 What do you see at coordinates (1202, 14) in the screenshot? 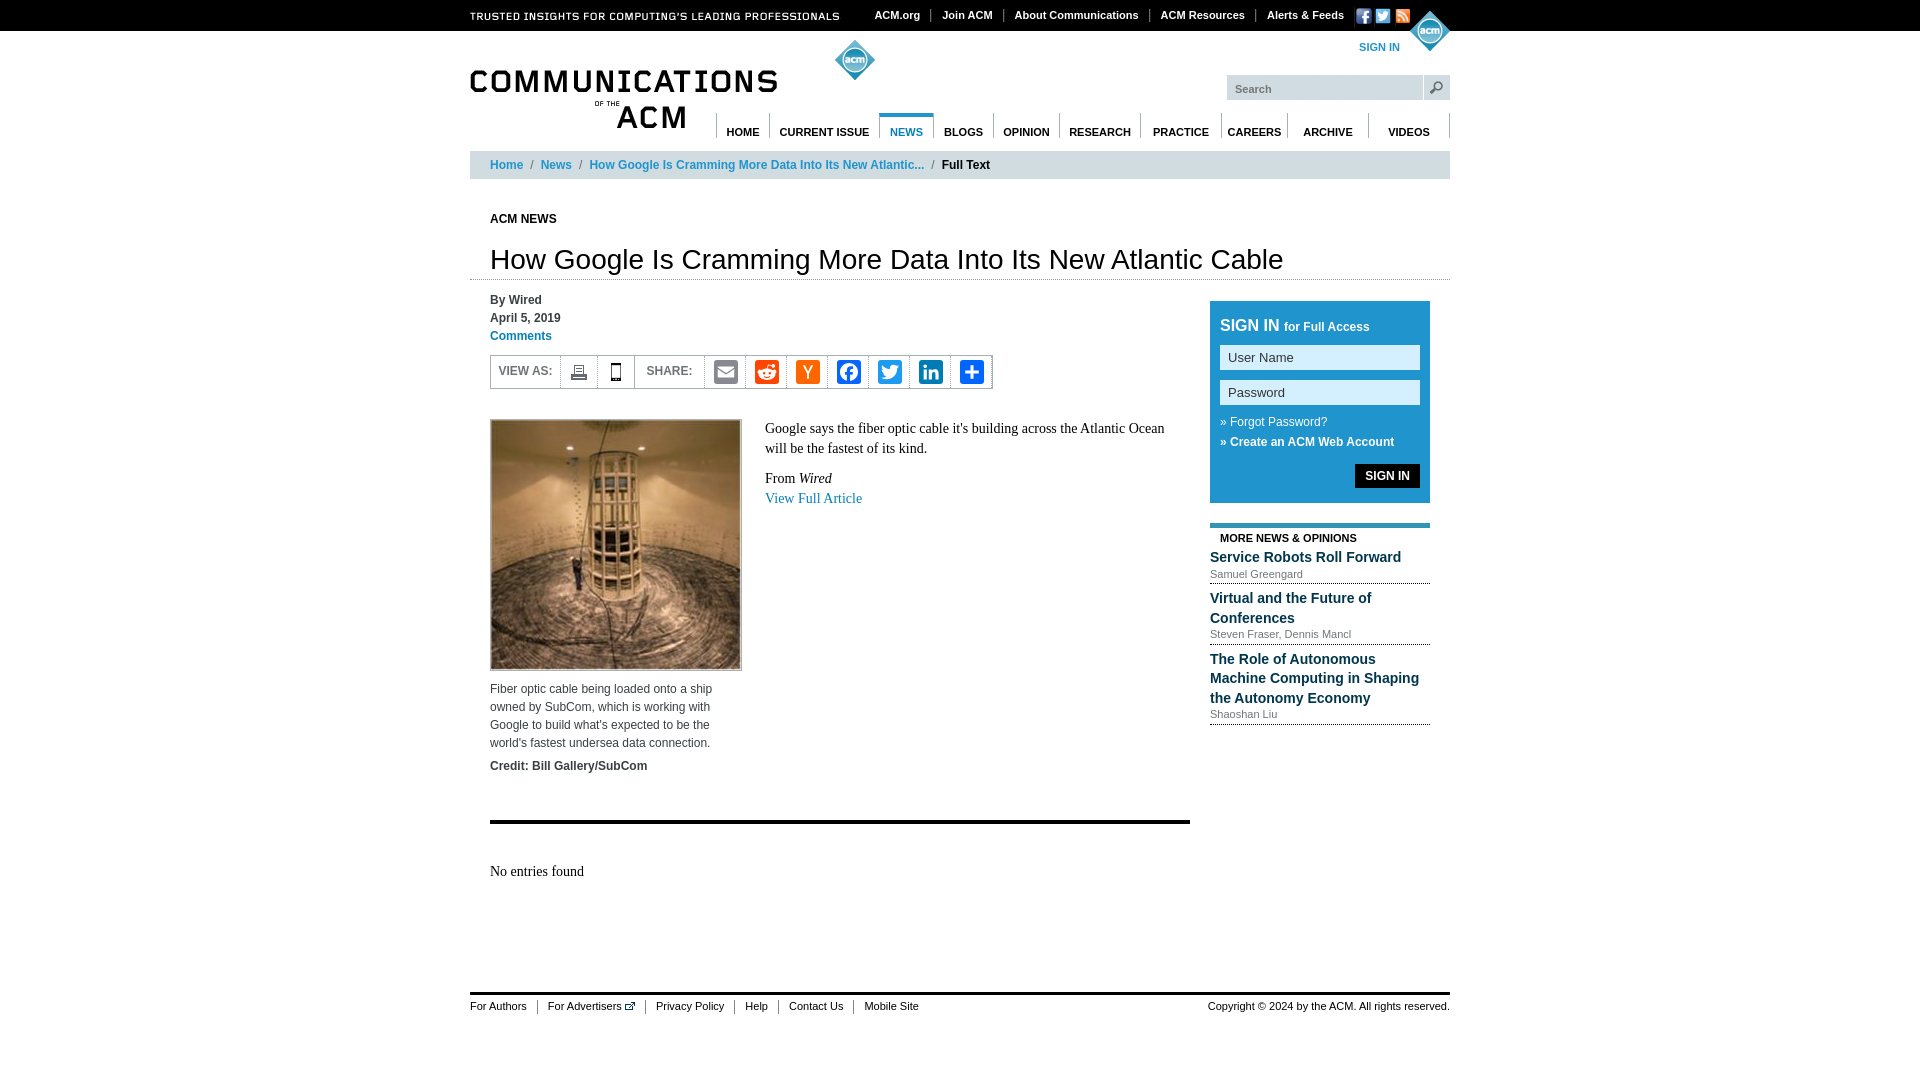
I see `ACM Resources` at bounding box center [1202, 14].